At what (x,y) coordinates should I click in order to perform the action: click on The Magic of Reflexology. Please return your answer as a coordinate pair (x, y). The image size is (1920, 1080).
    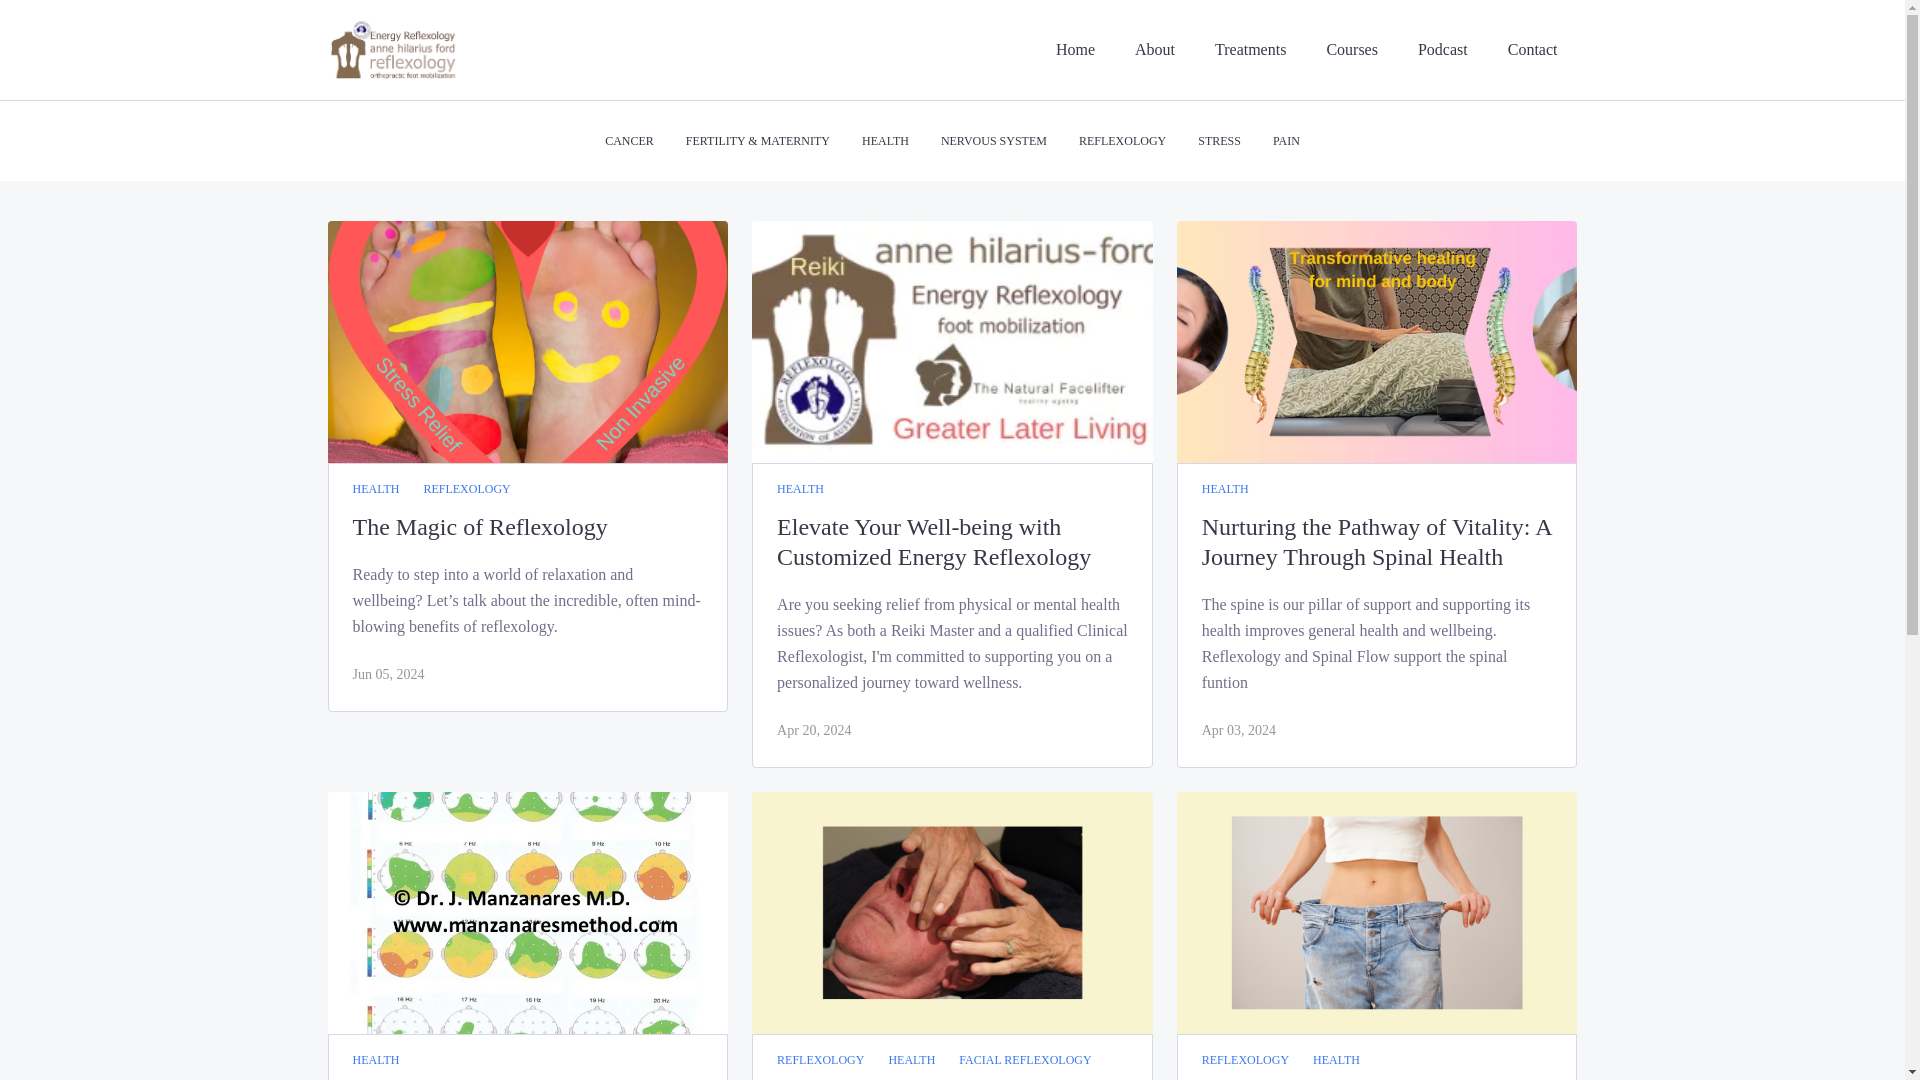
    Looking at the image, I should click on (526, 526).